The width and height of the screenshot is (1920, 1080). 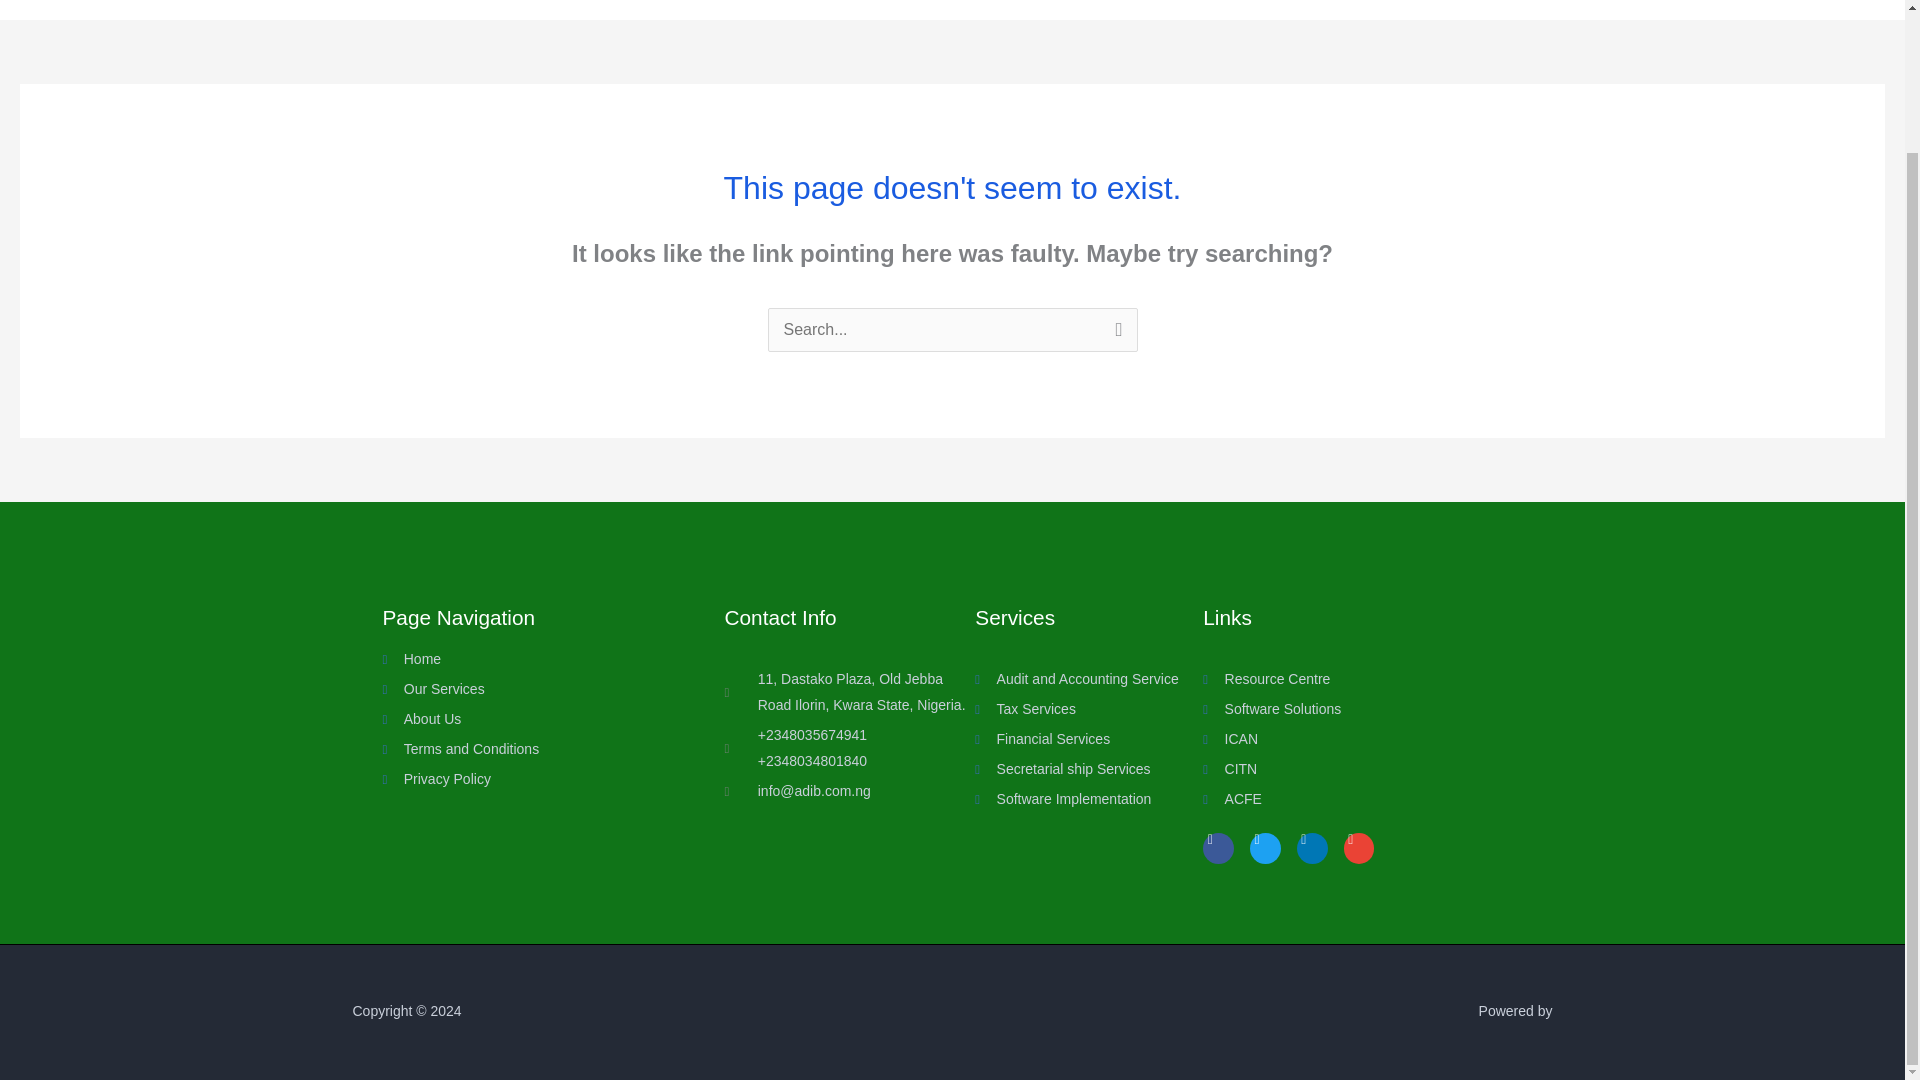 I want to click on Software Implementation, so click(x=1089, y=800).